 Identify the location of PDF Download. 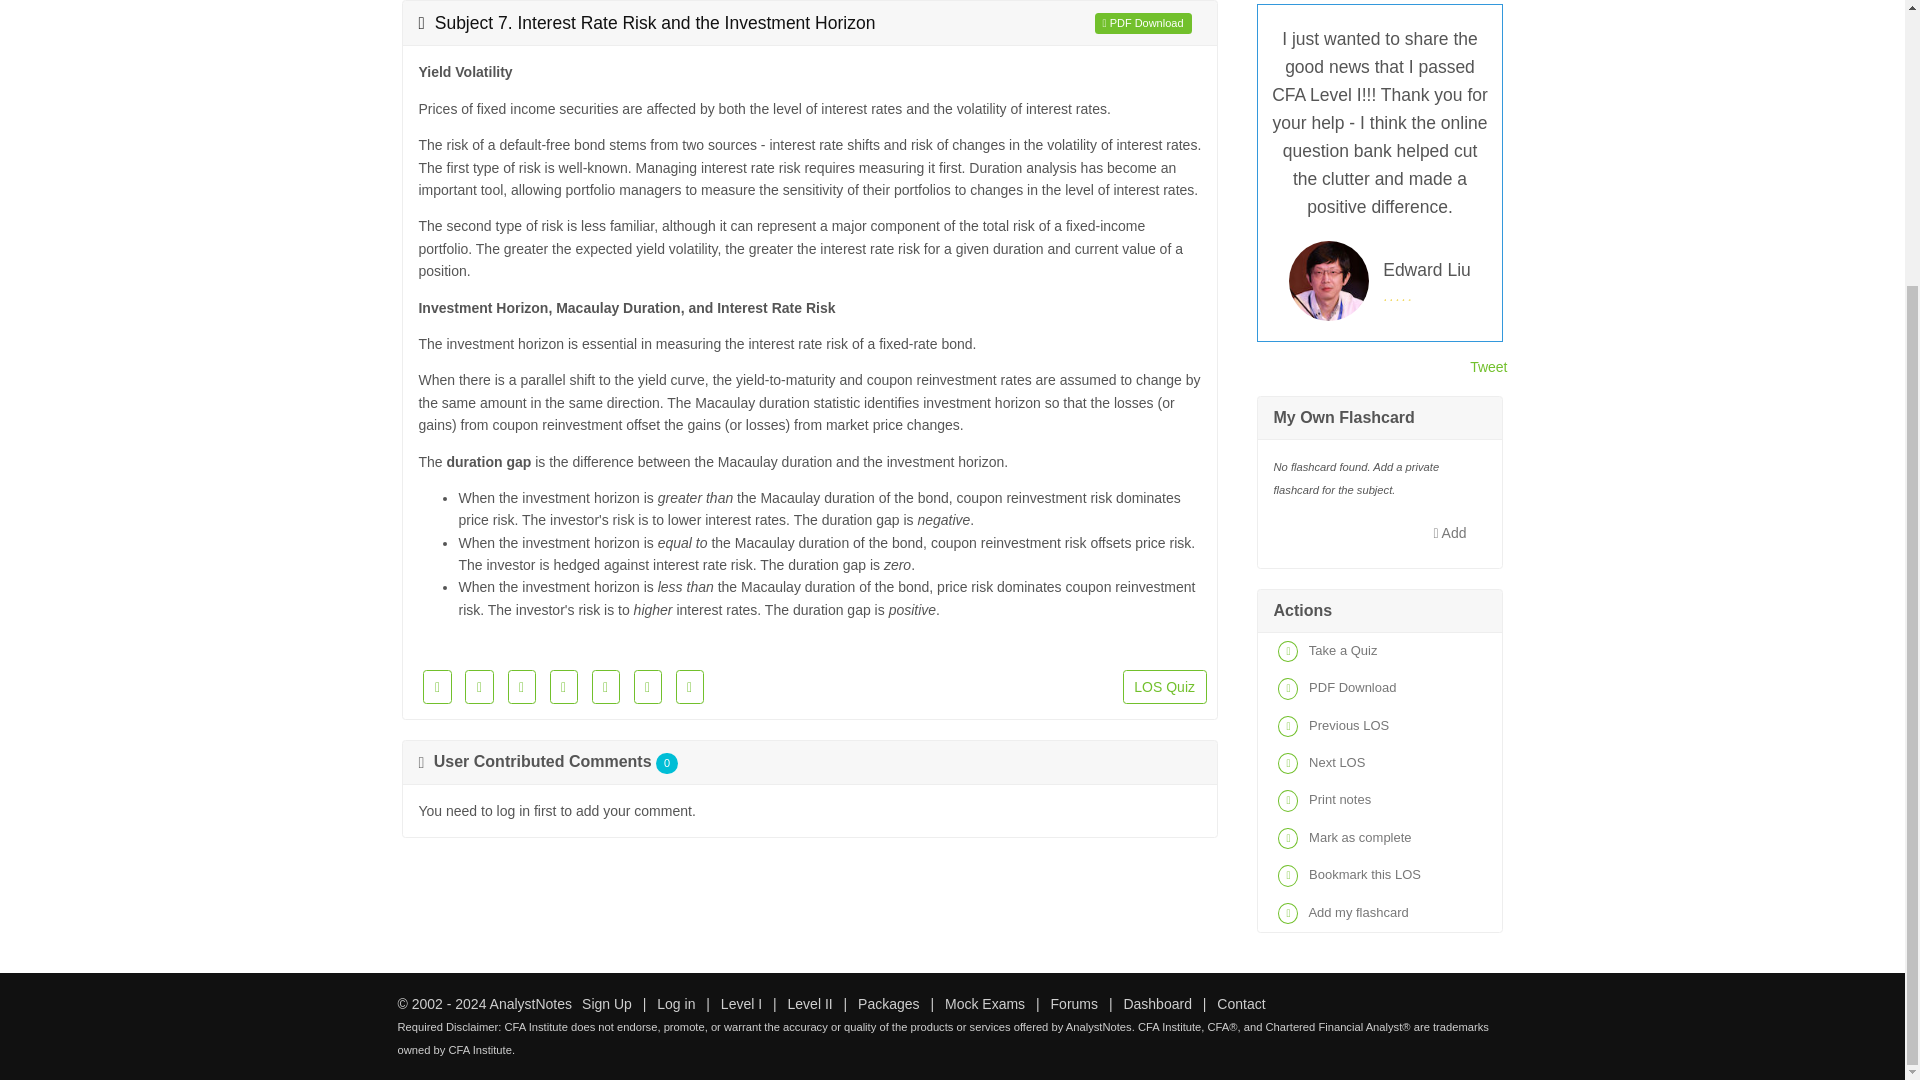
(1379, 688).